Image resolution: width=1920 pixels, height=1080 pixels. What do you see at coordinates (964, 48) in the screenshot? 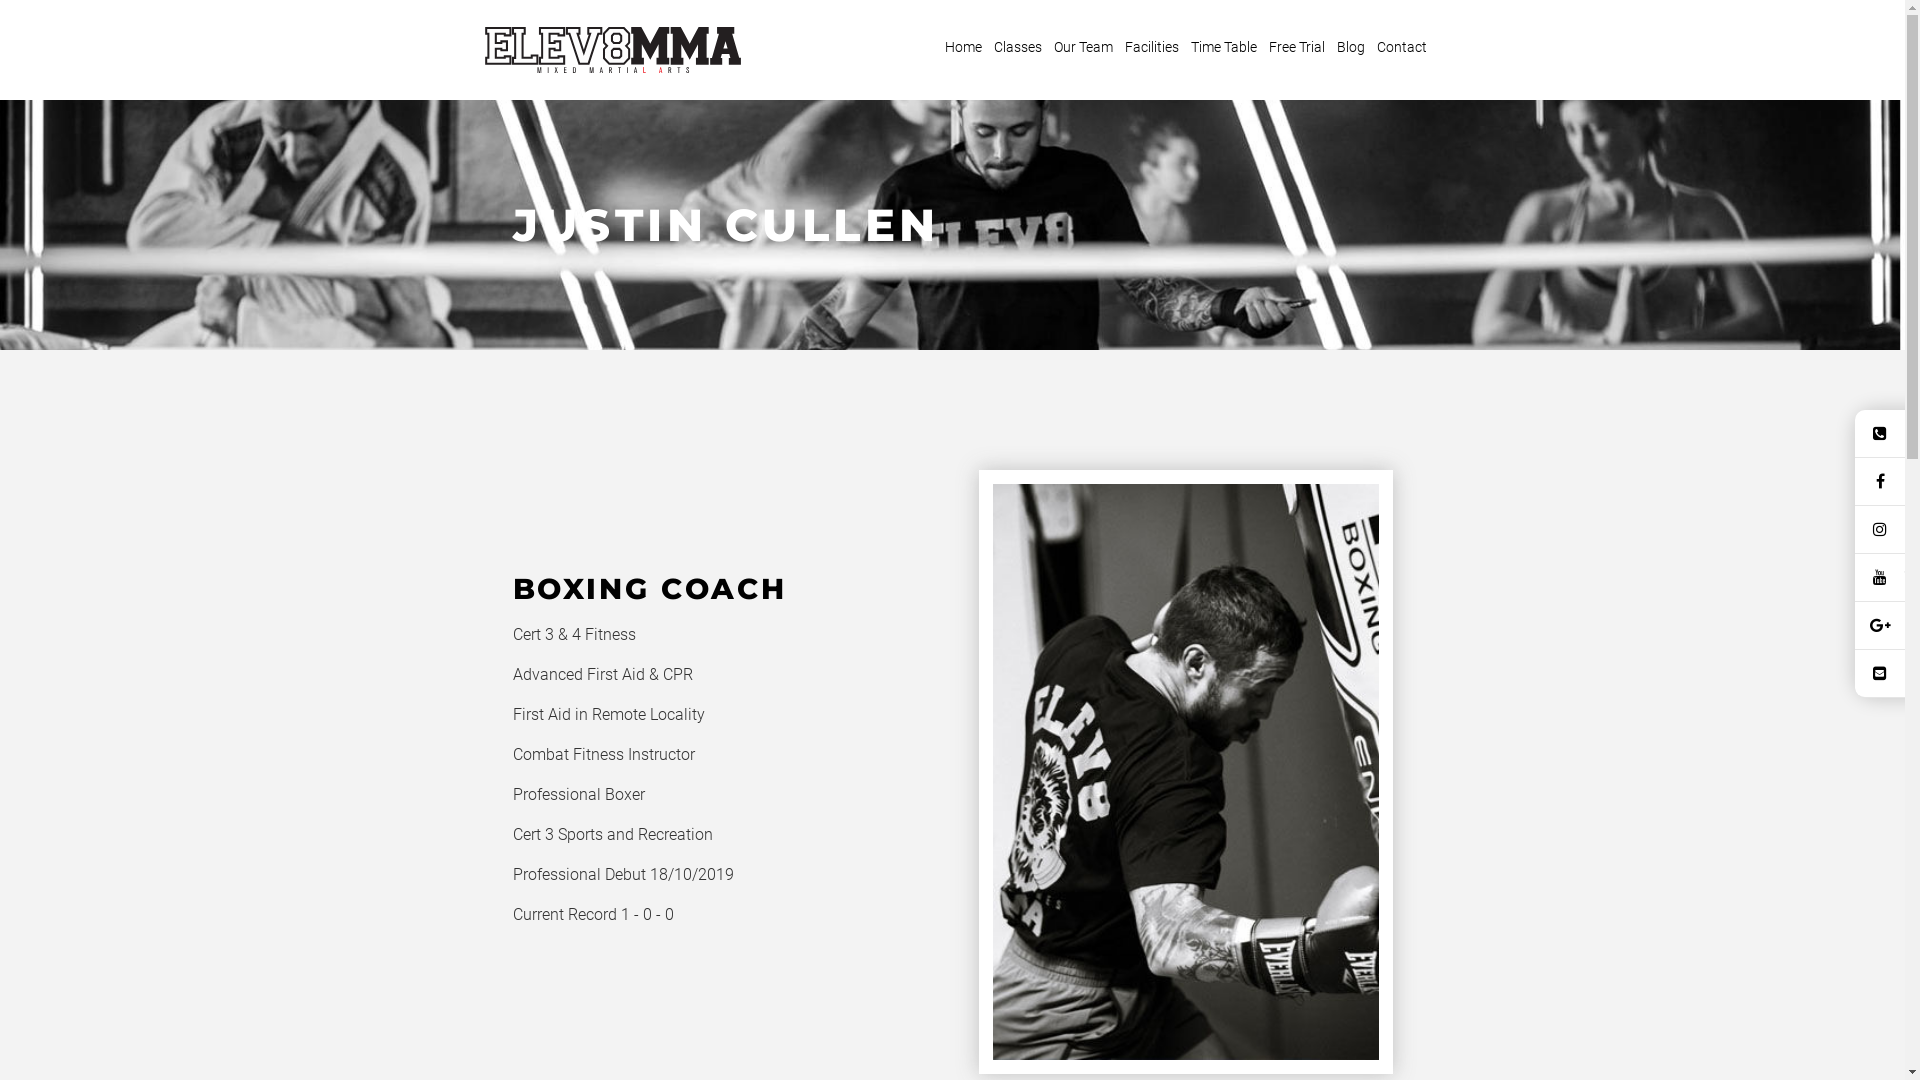
I see `Home` at bounding box center [964, 48].